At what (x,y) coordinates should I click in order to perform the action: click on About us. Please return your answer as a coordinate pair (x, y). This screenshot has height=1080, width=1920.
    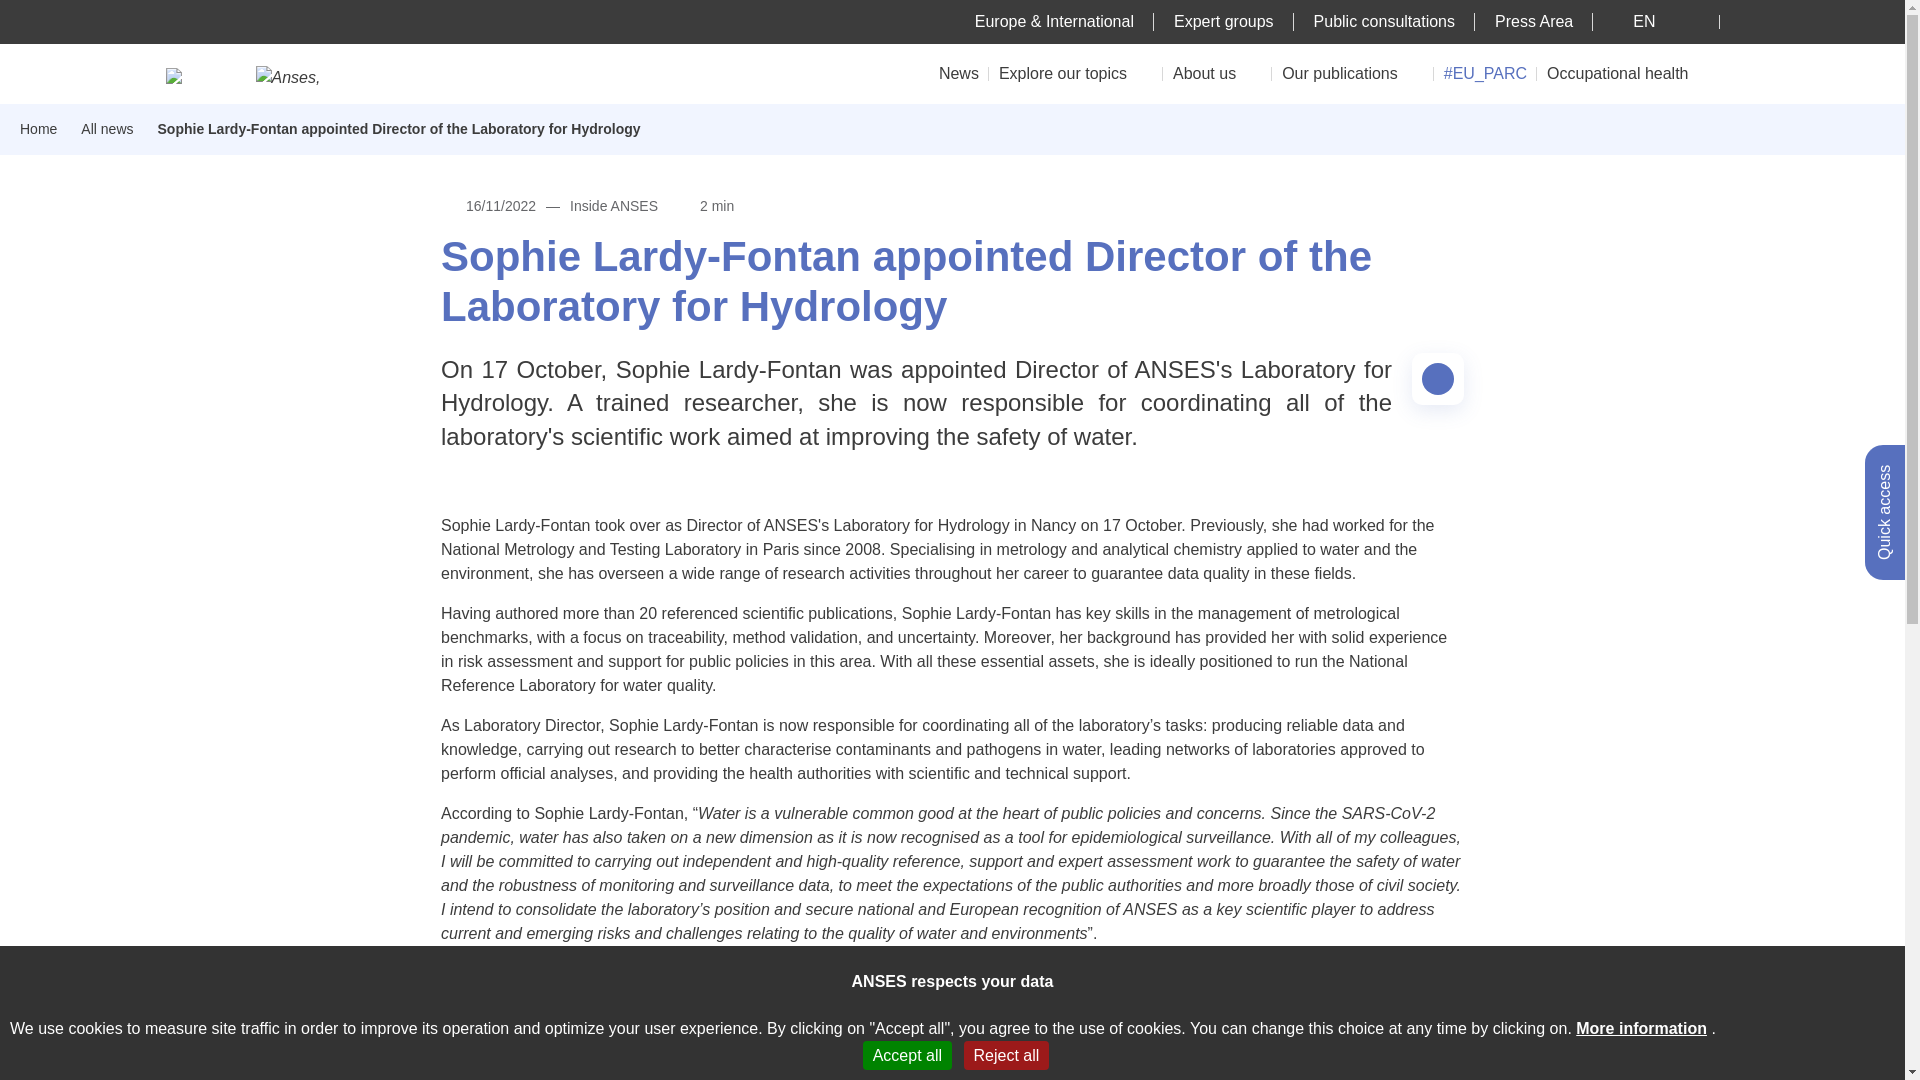
    Looking at the image, I should click on (1217, 73).